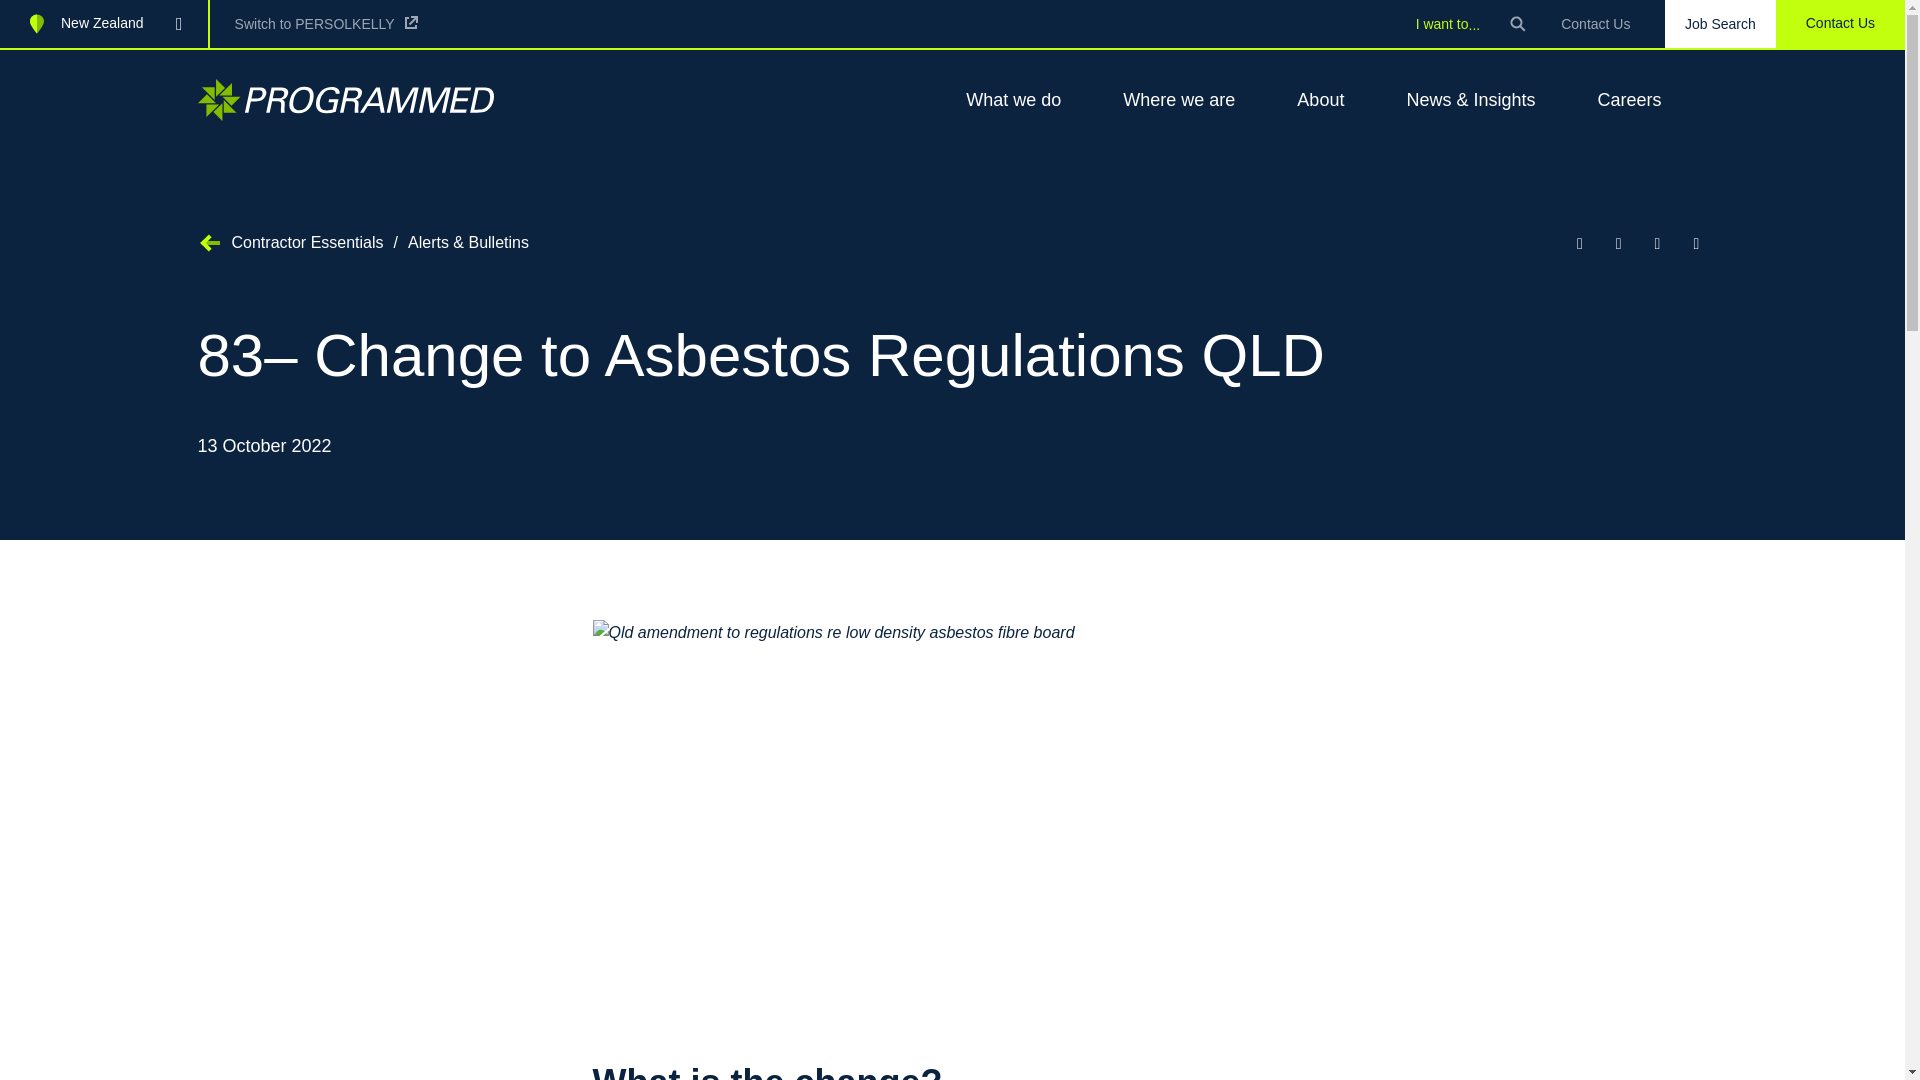 Image resolution: width=1920 pixels, height=1080 pixels. What do you see at coordinates (104, 24) in the screenshot?
I see `New Zealand` at bounding box center [104, 24].